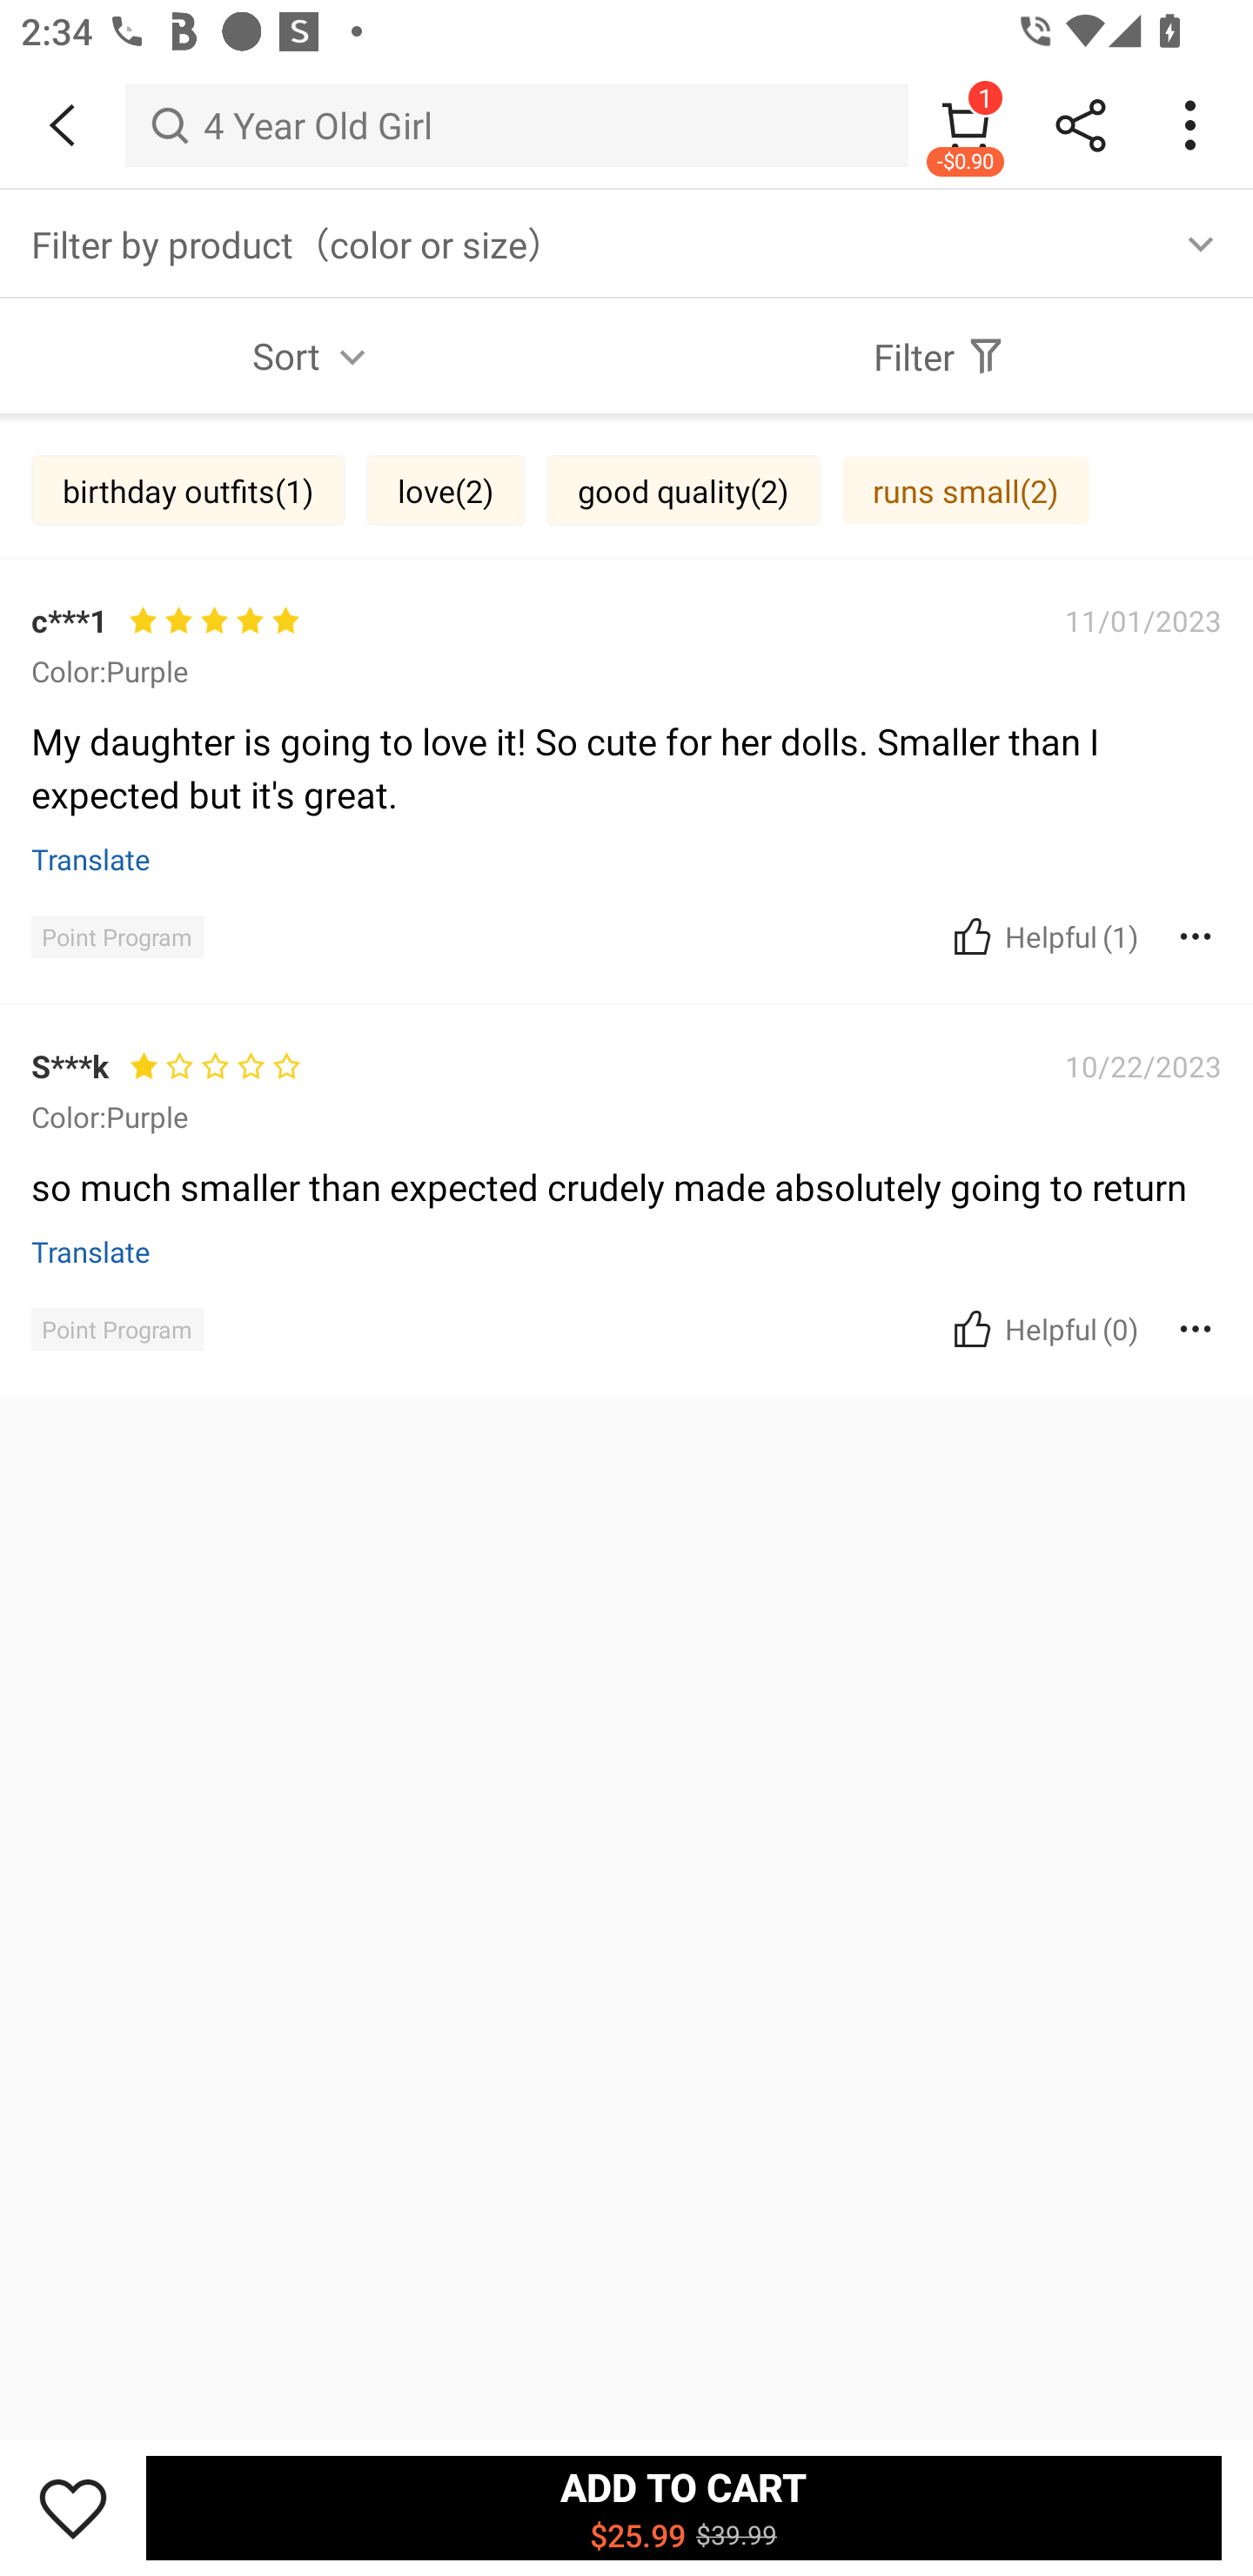 The image size is (1253, 2576). I want to click on Translate, so click(91, 1250).